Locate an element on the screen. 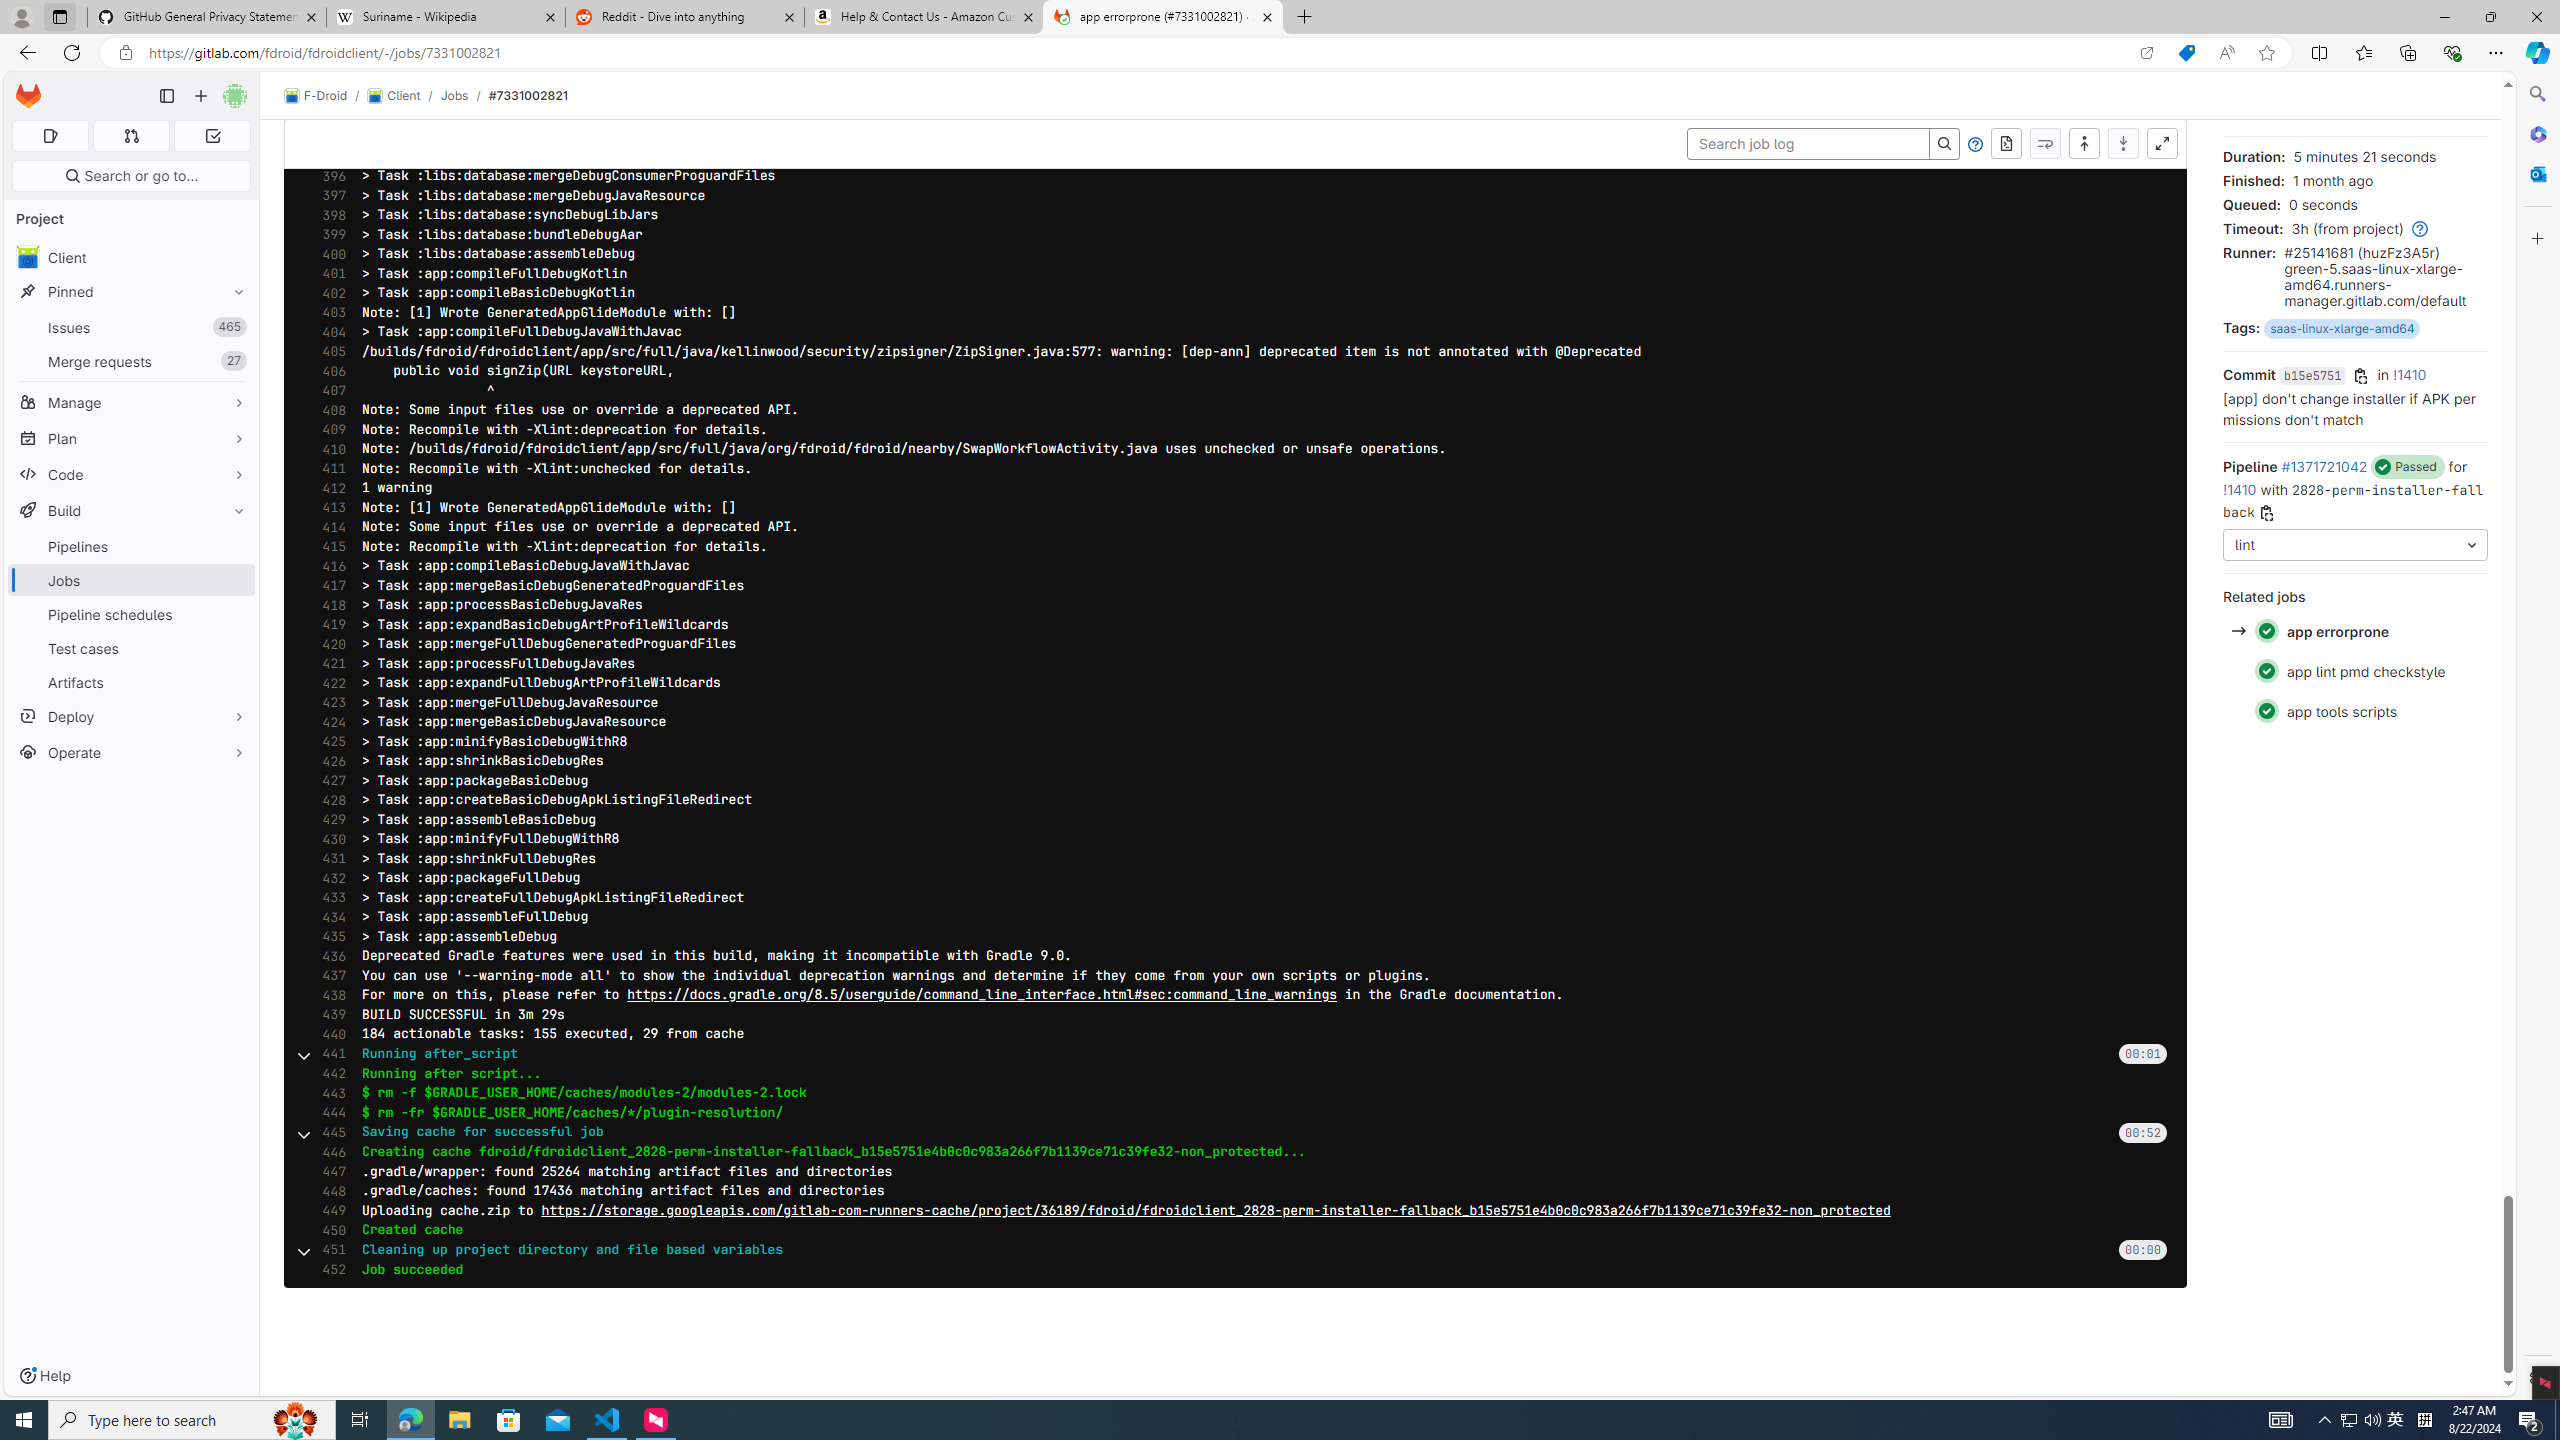  Code is located at coordinates (132, 474).